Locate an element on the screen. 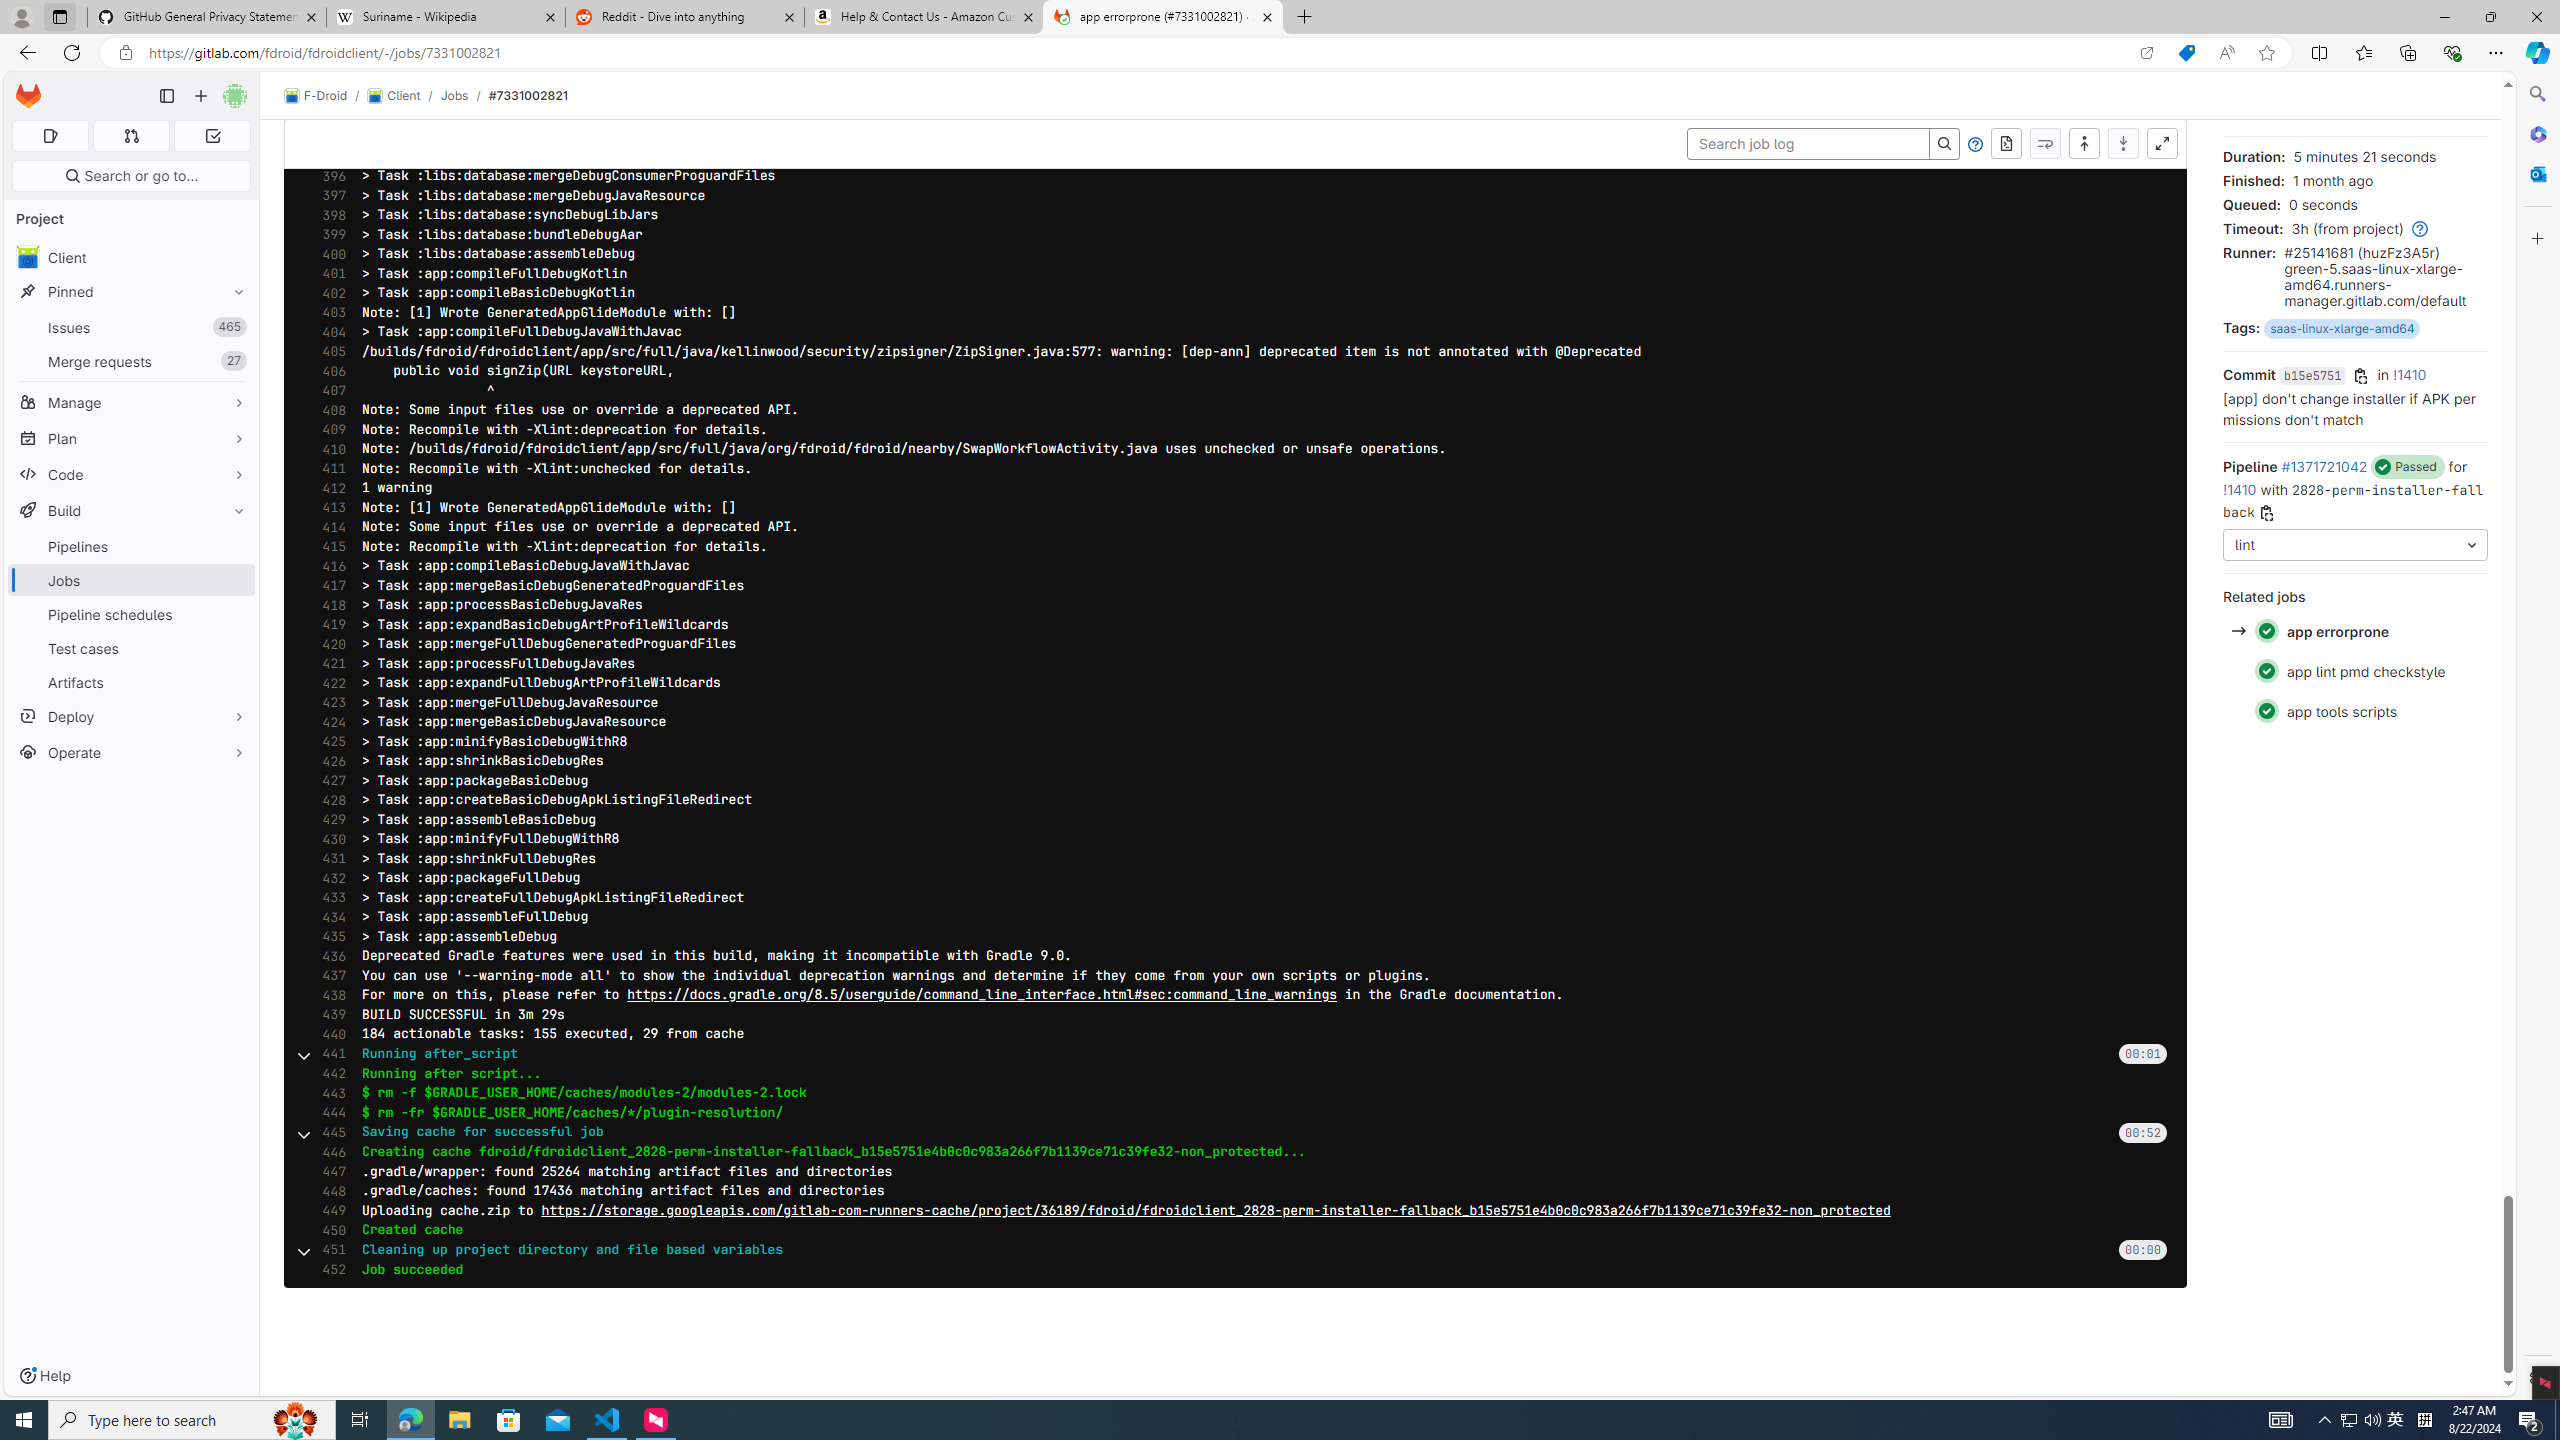  Code is located at coordinates (132, 474).